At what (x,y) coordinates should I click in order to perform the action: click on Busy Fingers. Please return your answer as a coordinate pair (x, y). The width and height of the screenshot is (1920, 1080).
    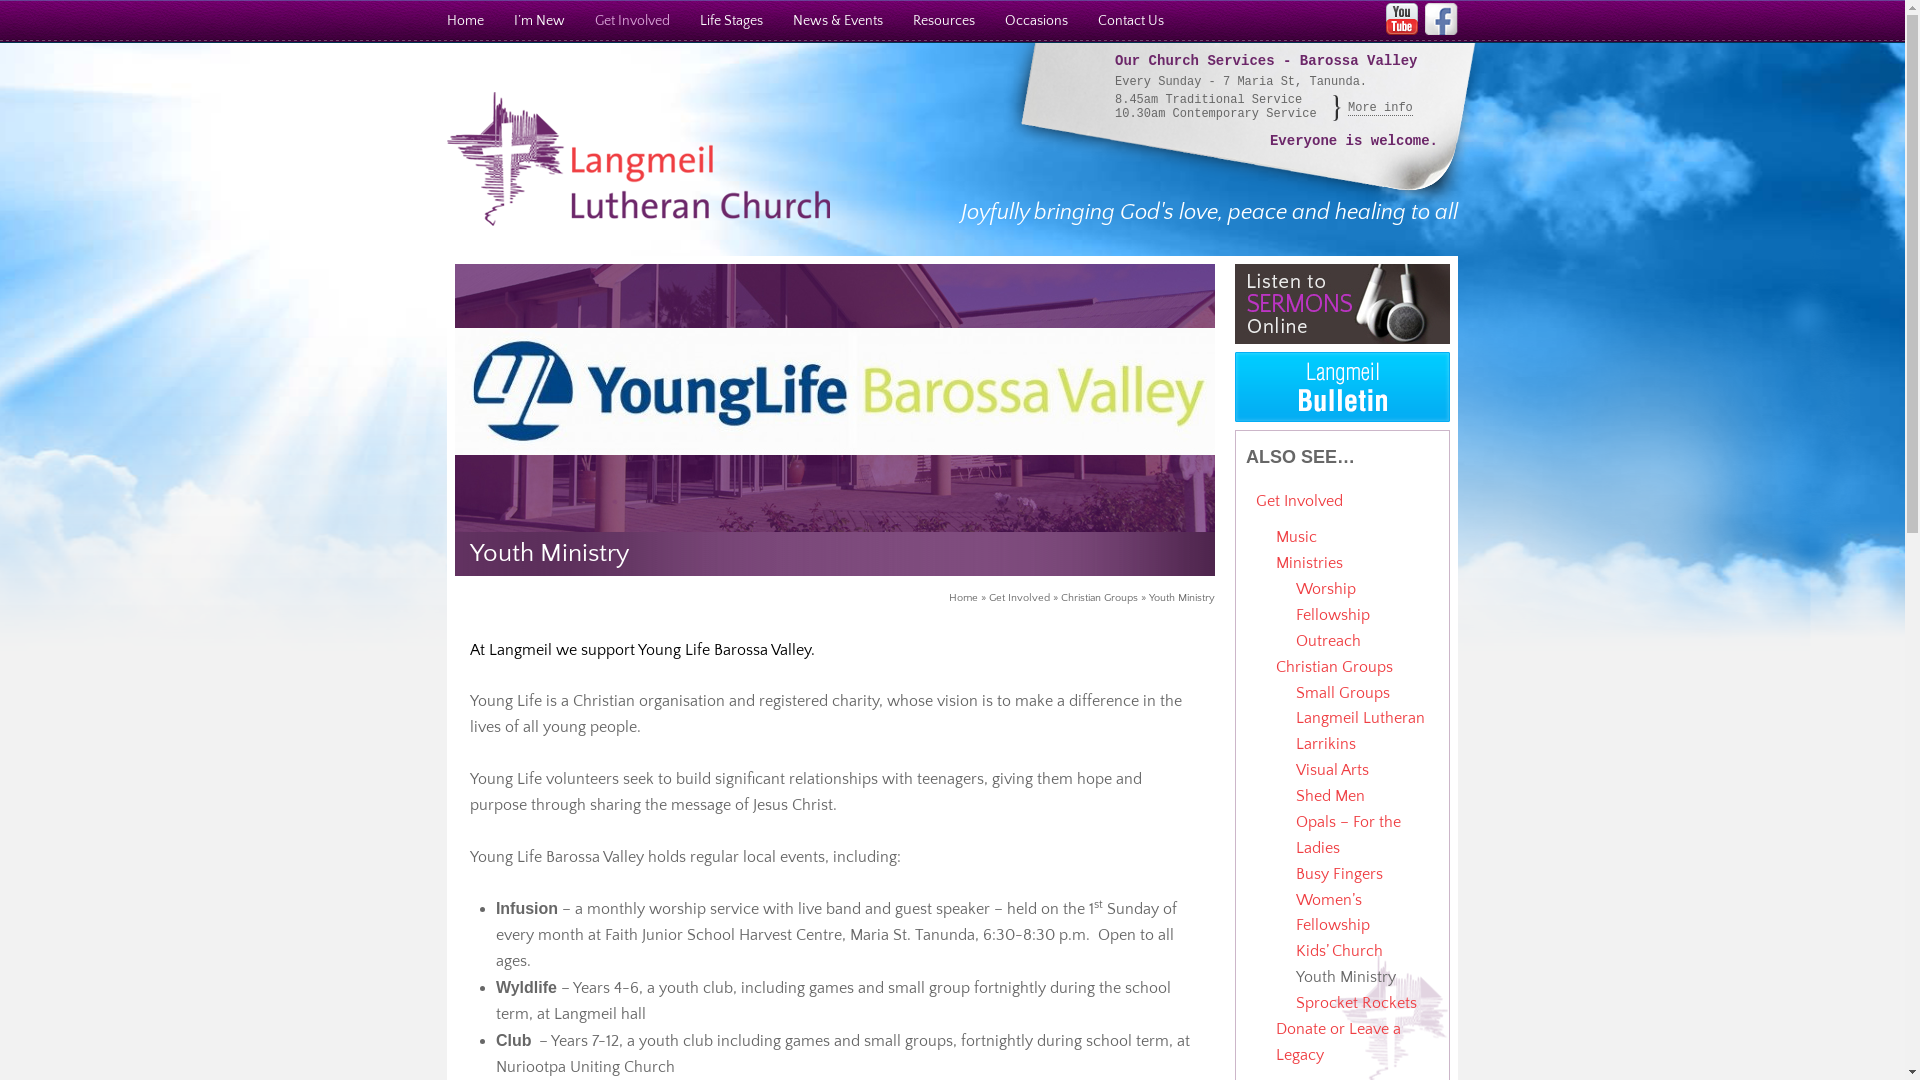
    Looking at the image, I should click on (1340, 874).